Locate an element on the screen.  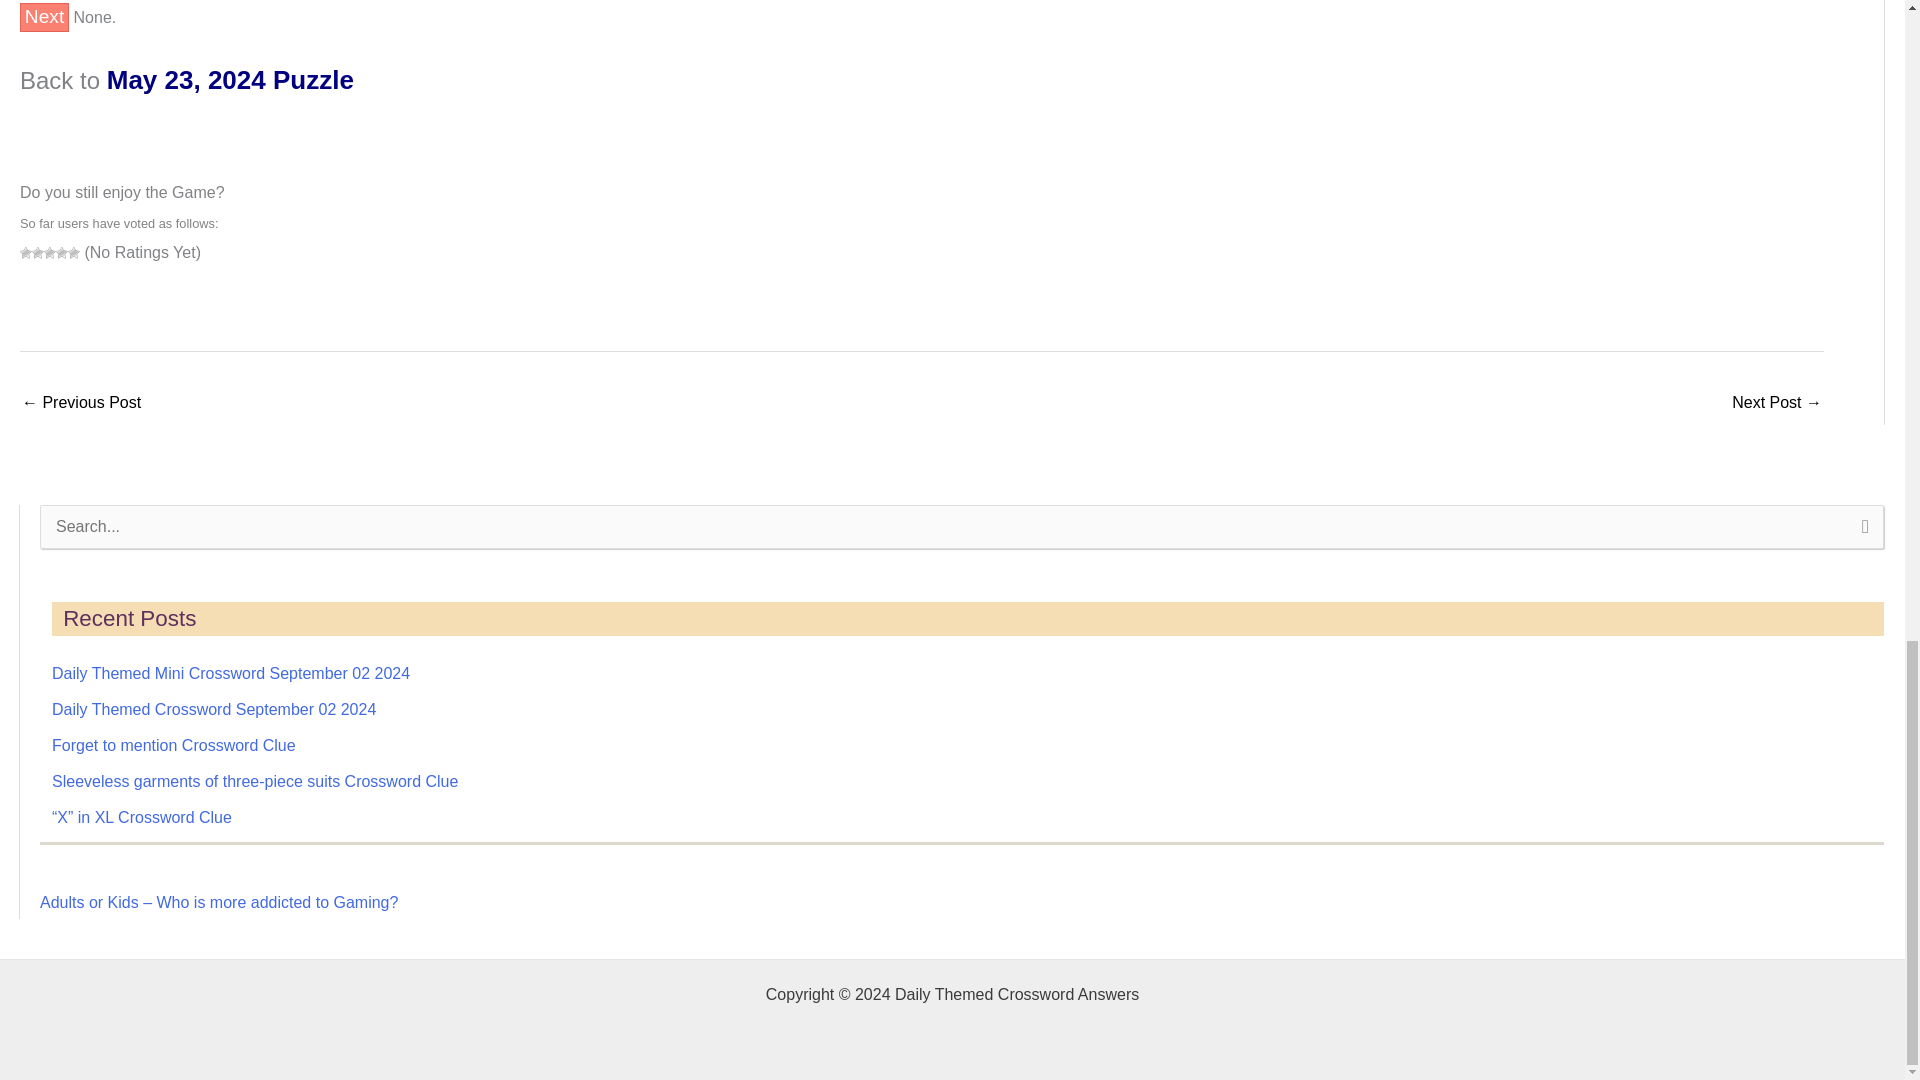
4 Stars is located at coordinates (61, 253).